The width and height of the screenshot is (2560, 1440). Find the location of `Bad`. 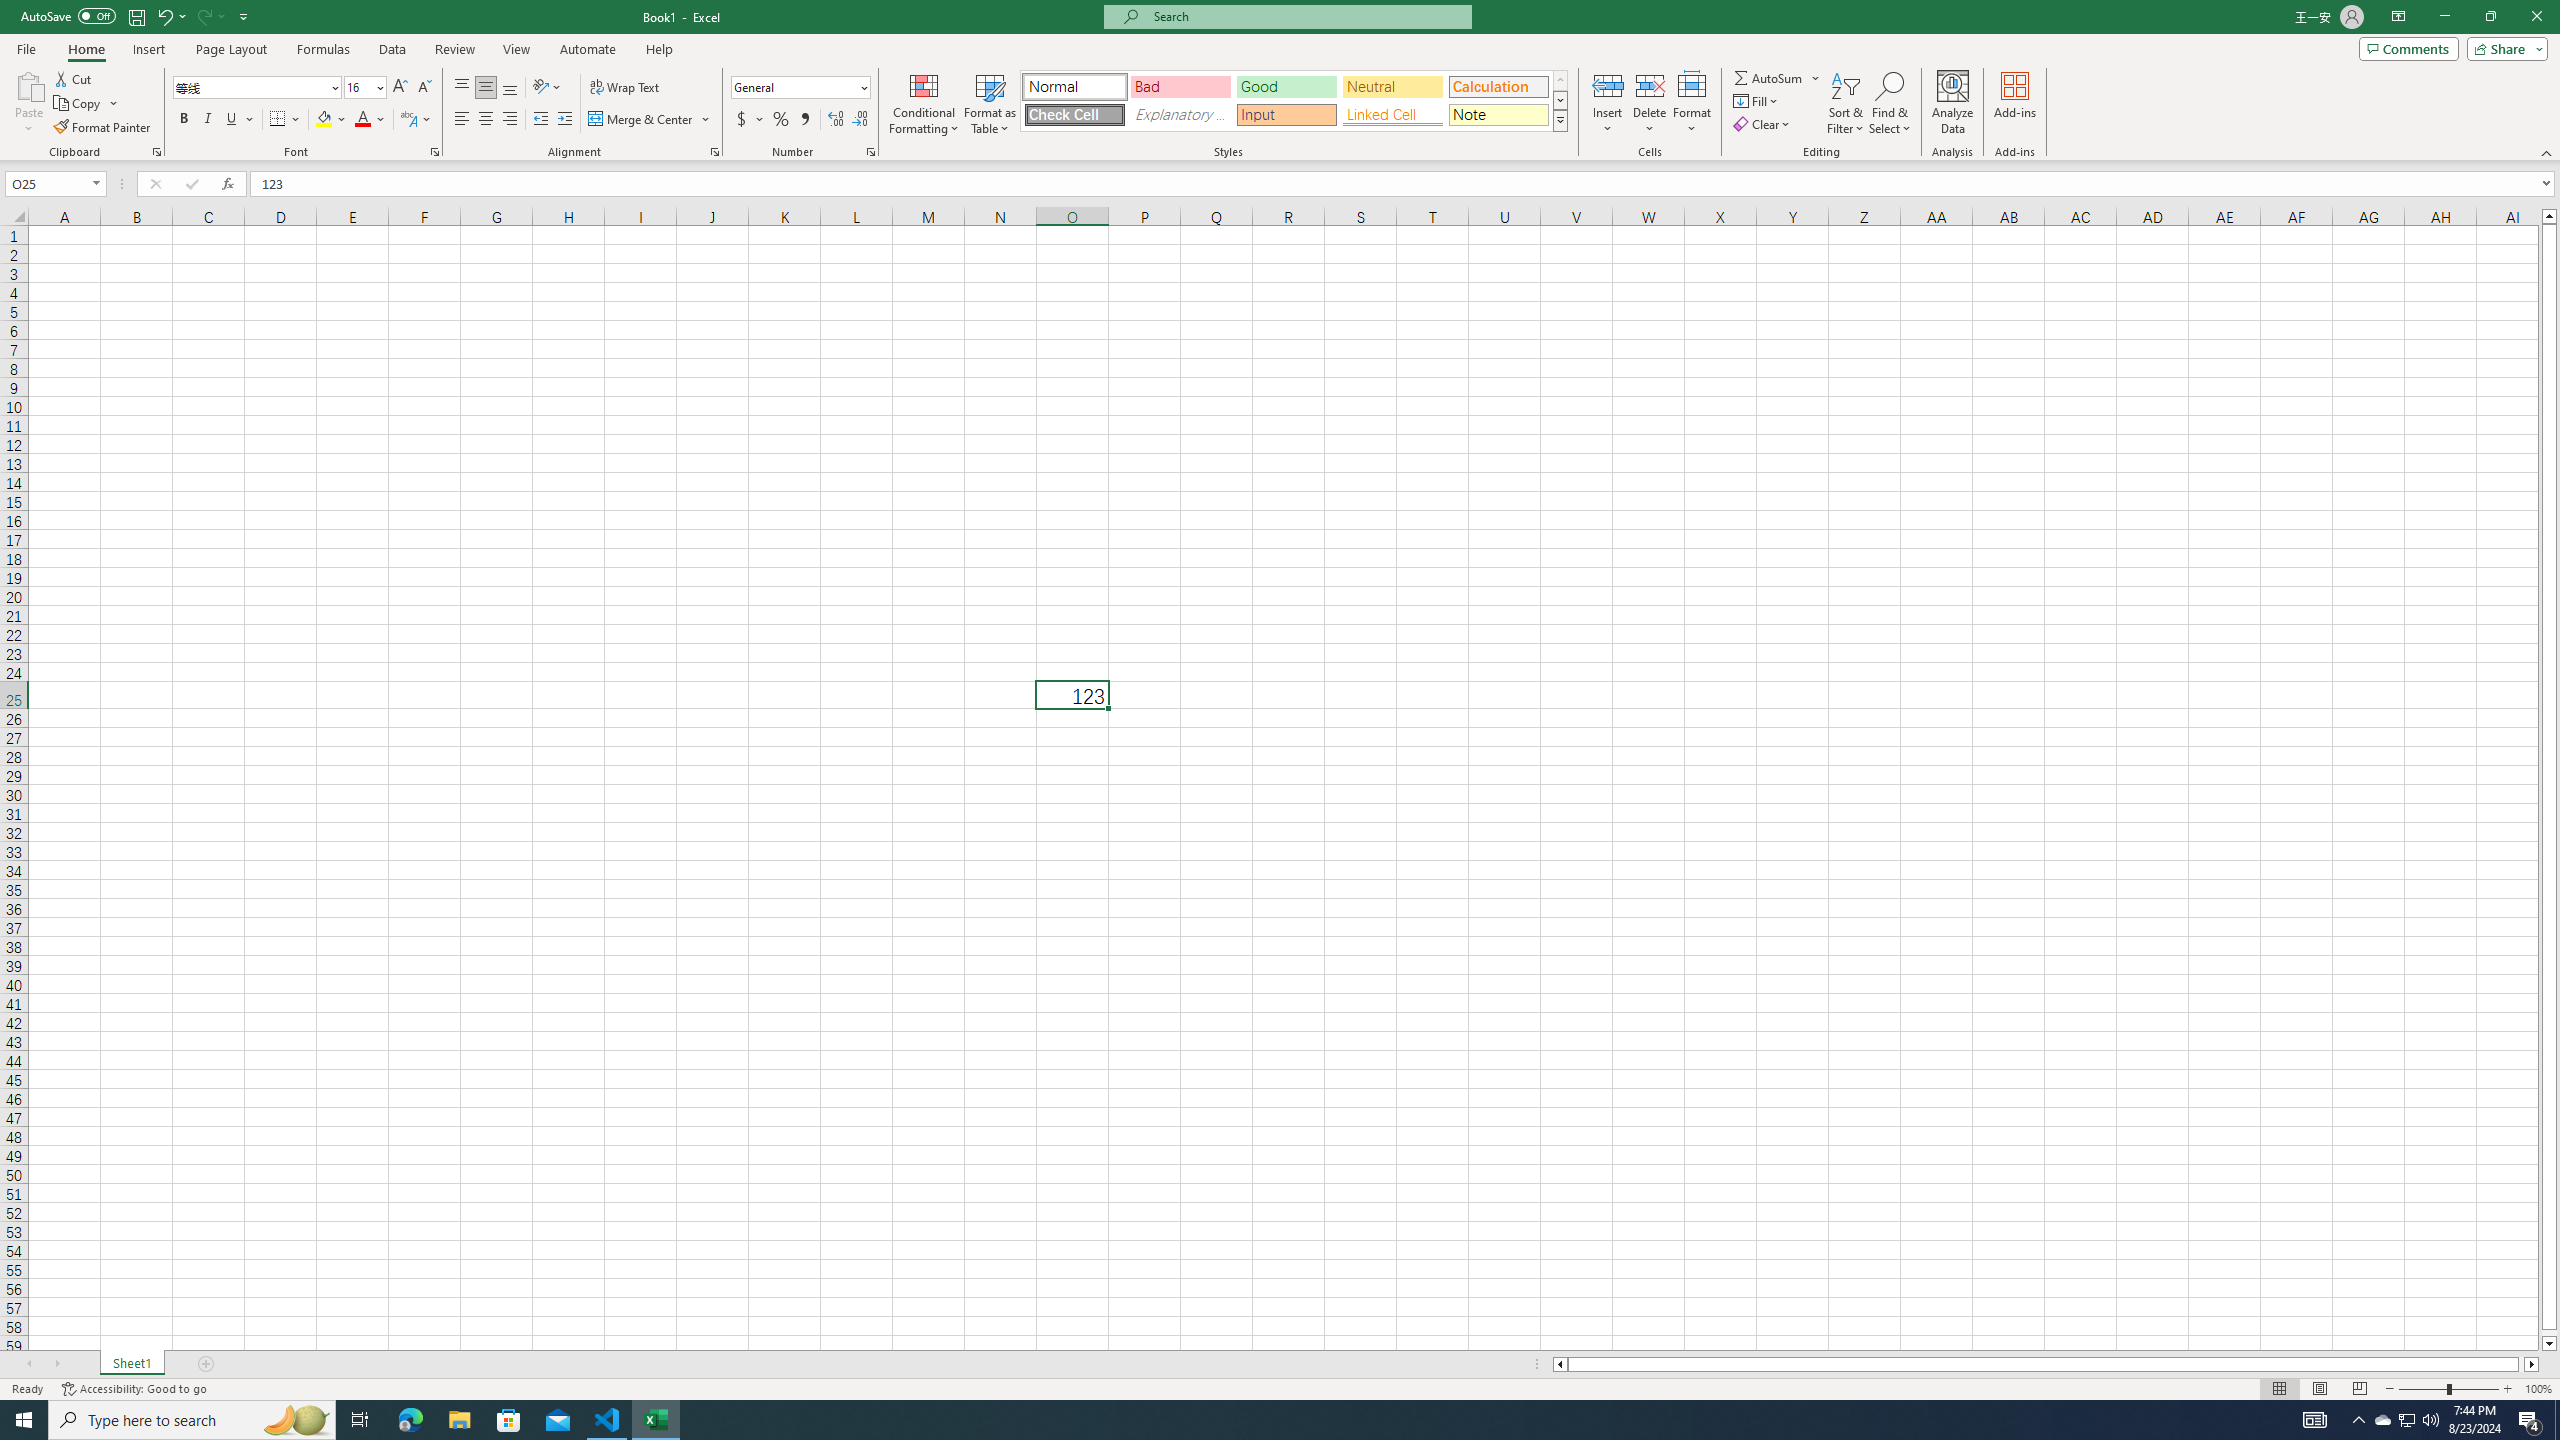

Bad is located at coordinates (1180, 86).